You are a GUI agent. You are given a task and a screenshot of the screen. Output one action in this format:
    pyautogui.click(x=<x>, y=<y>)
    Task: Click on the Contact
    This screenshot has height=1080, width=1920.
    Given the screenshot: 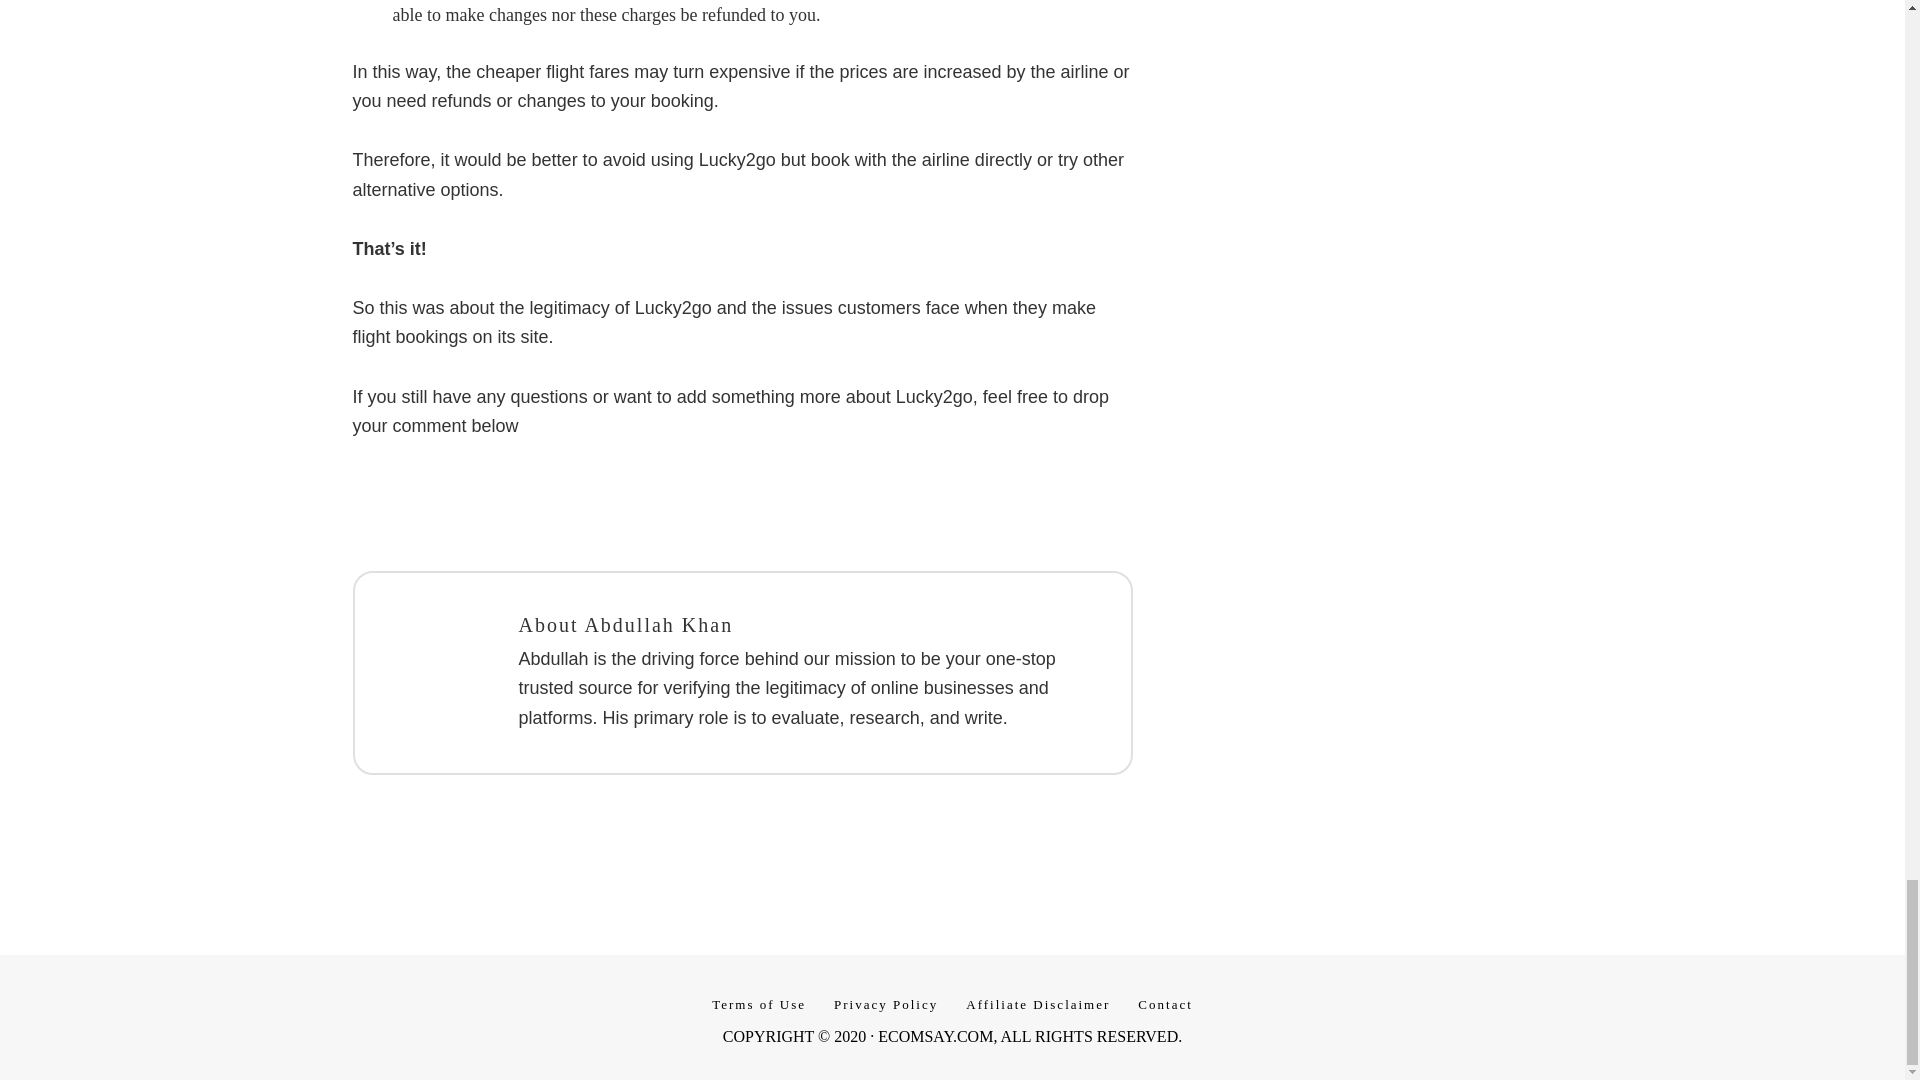 What is the action you would take?
    pyautogui.click(x=1164, y=1004)
    